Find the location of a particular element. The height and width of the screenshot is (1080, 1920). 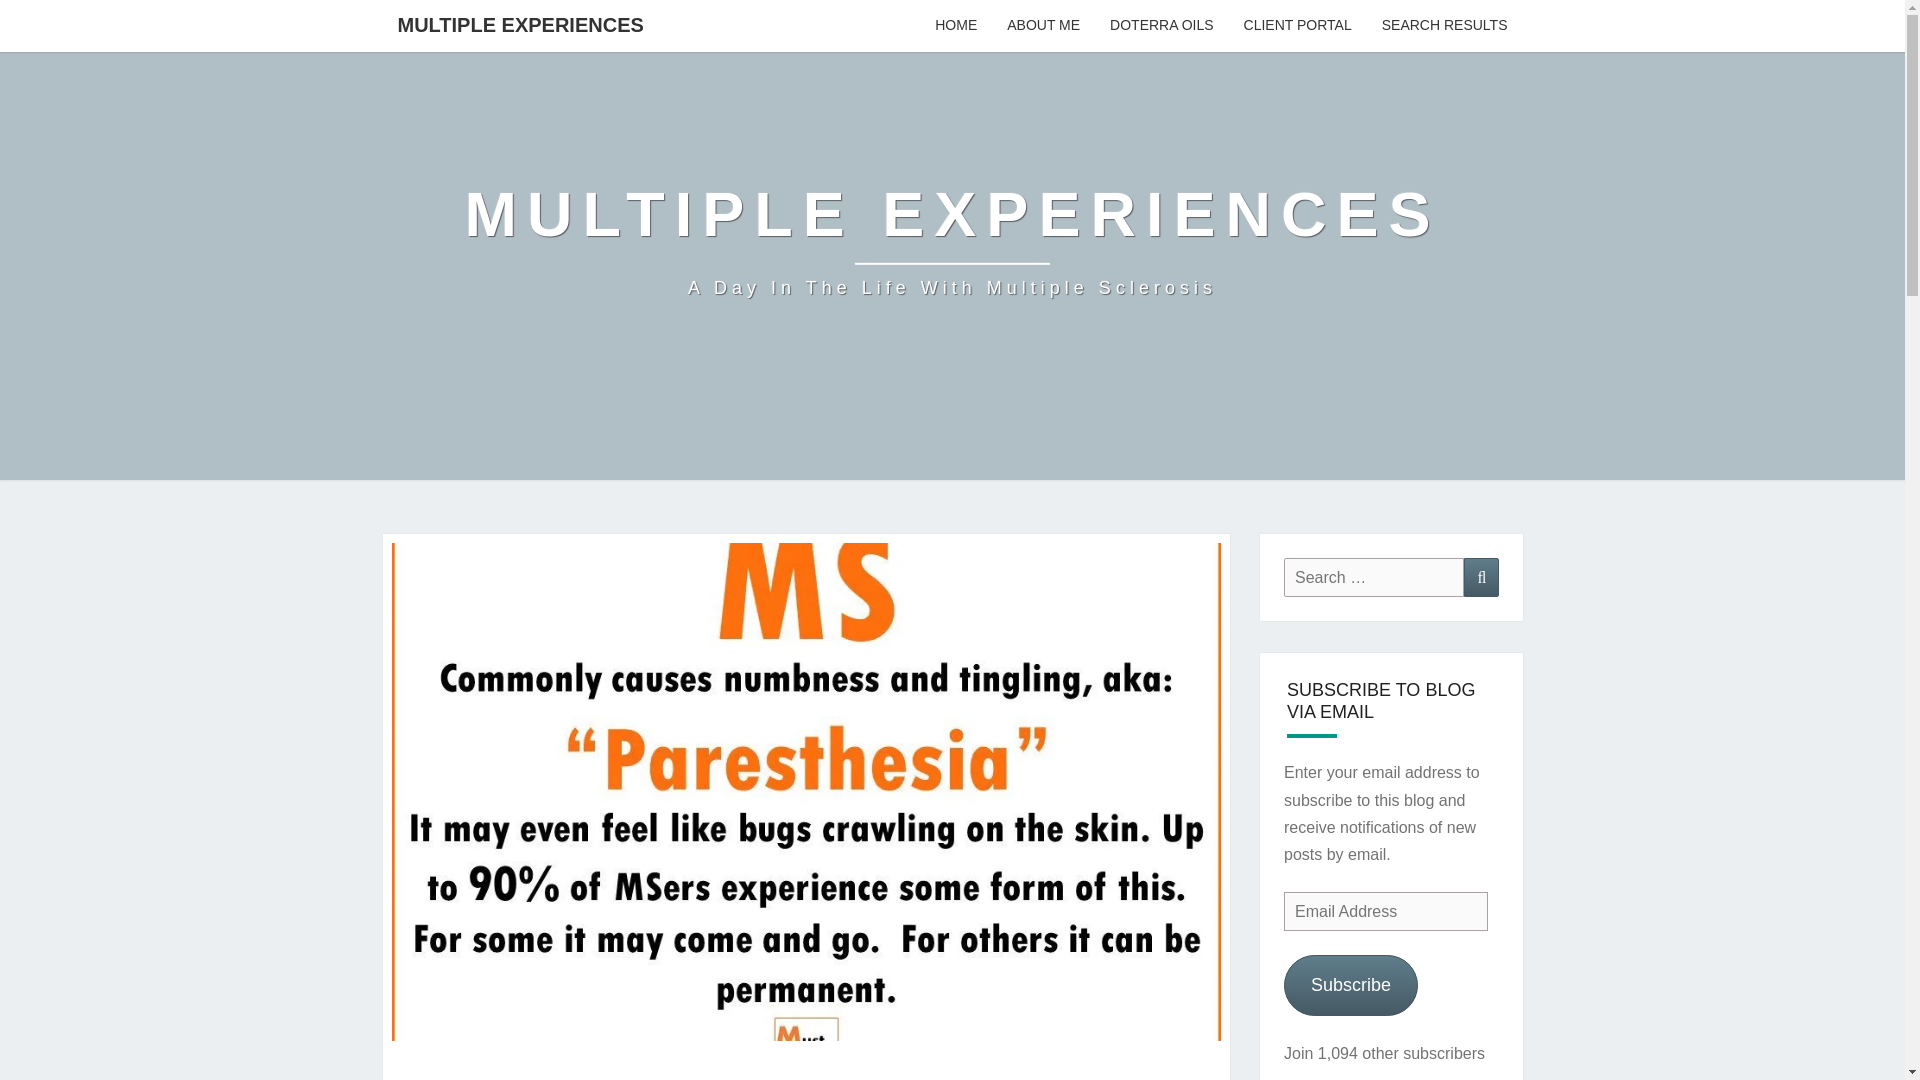

ABOUT ME is located at coordinates (1043, 26).